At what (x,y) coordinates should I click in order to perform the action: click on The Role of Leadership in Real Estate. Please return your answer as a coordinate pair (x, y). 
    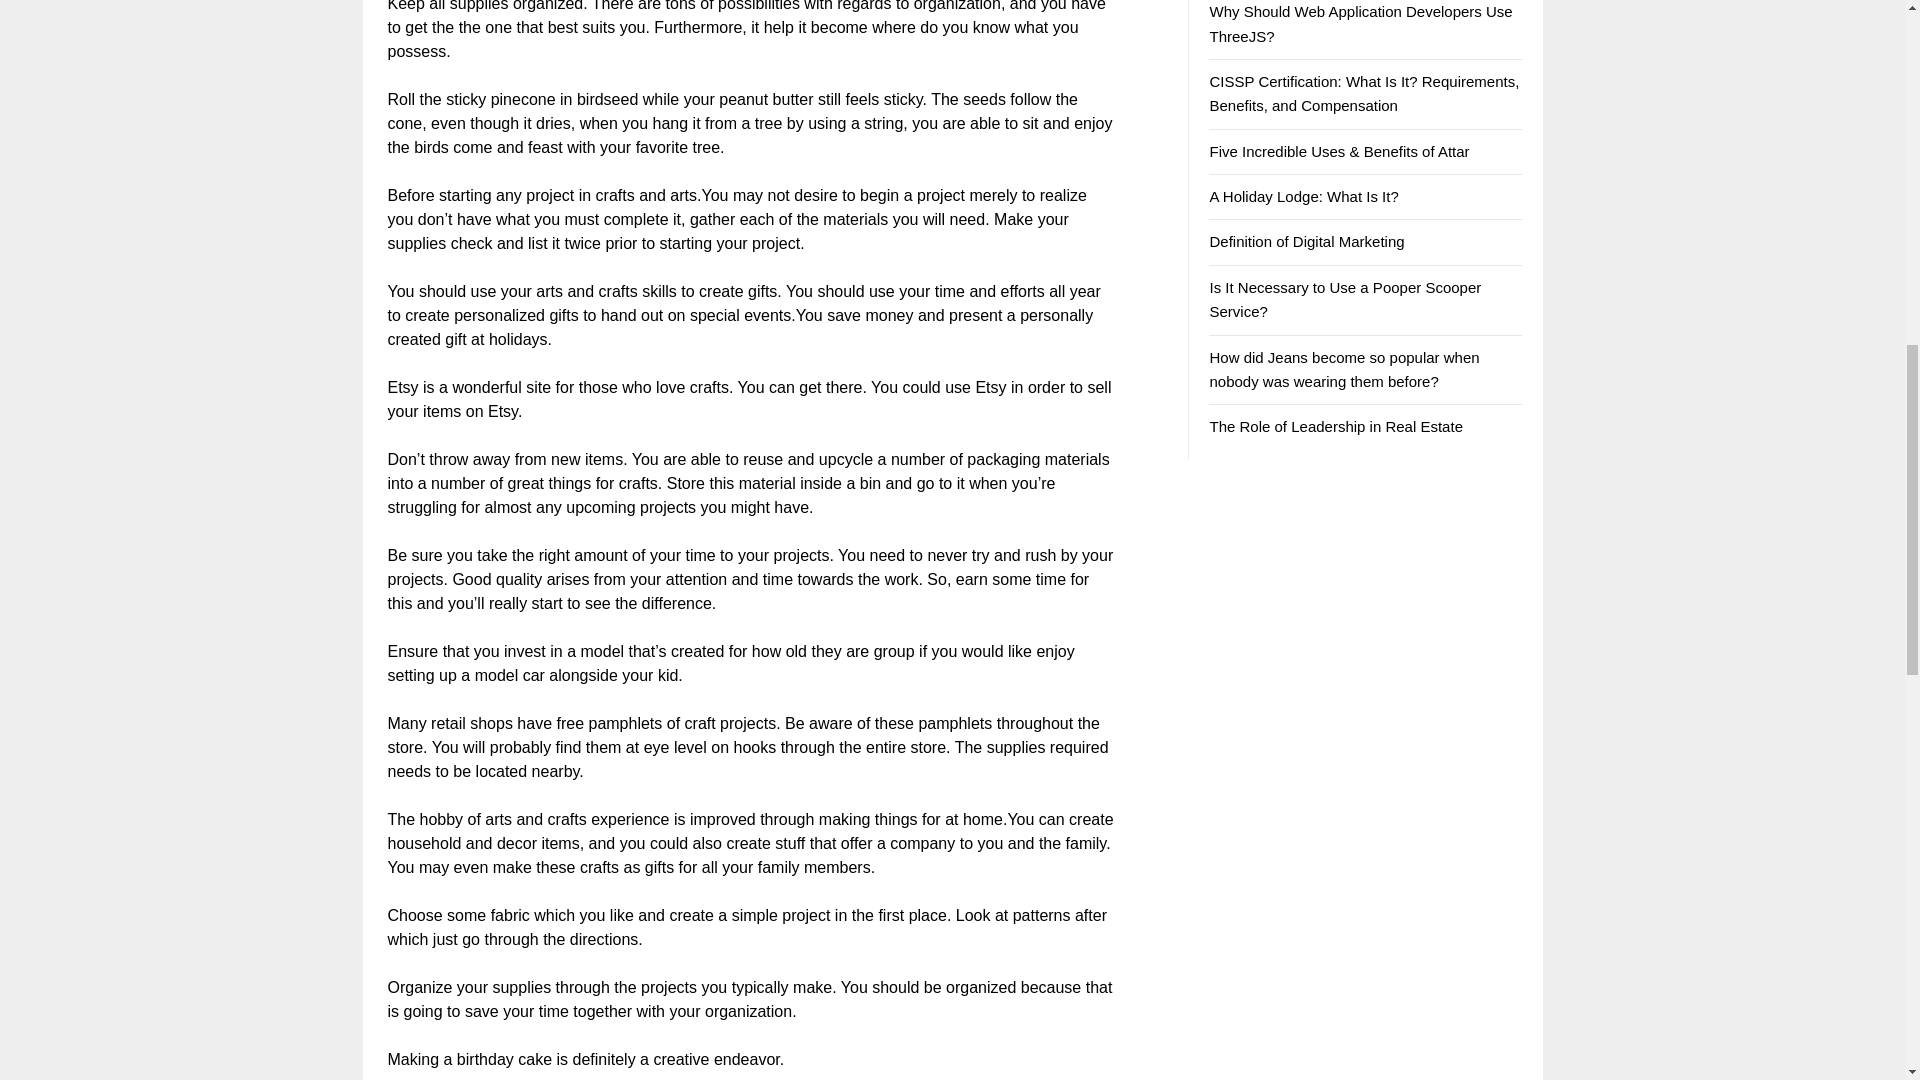
    Looking at the image, I should click on (1335, 426).